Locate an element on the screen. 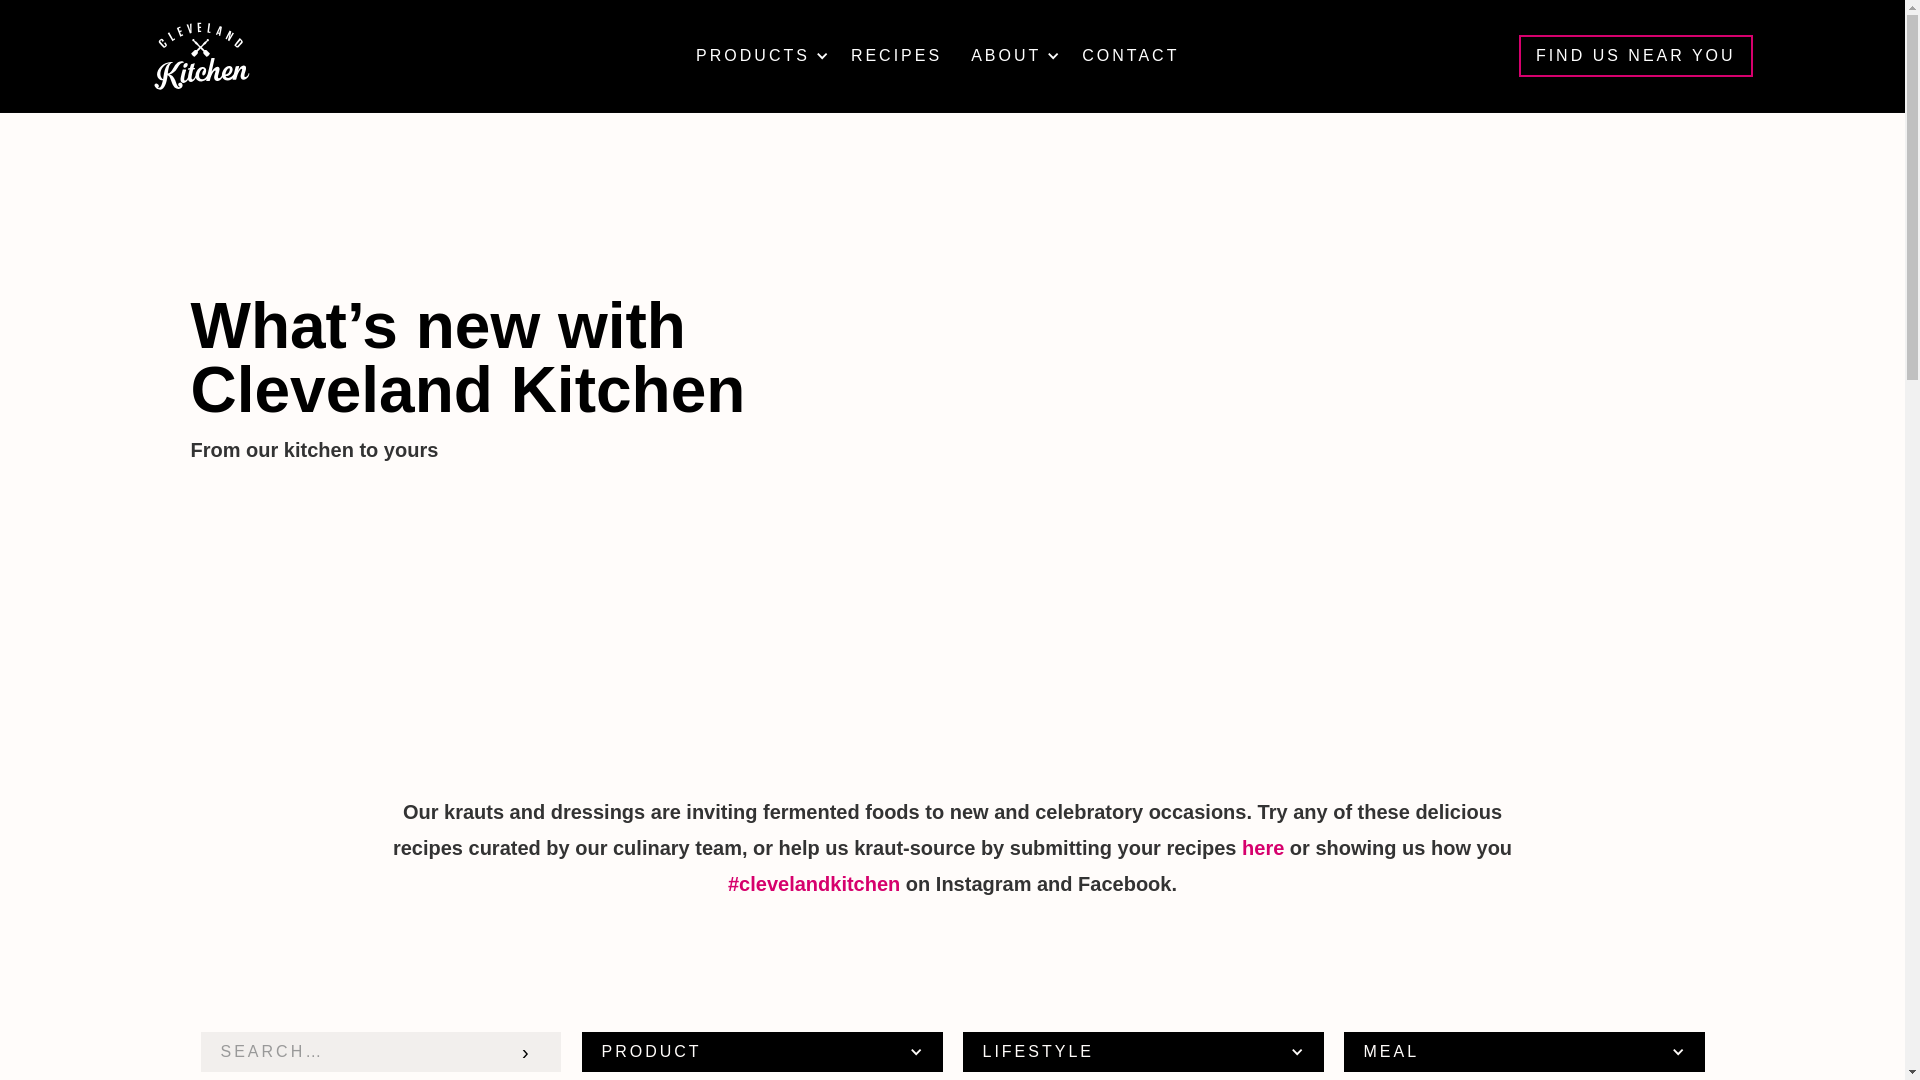 This screenshot has height=1080, width=1920. CONTACT is located at coordinates (1130, 56).